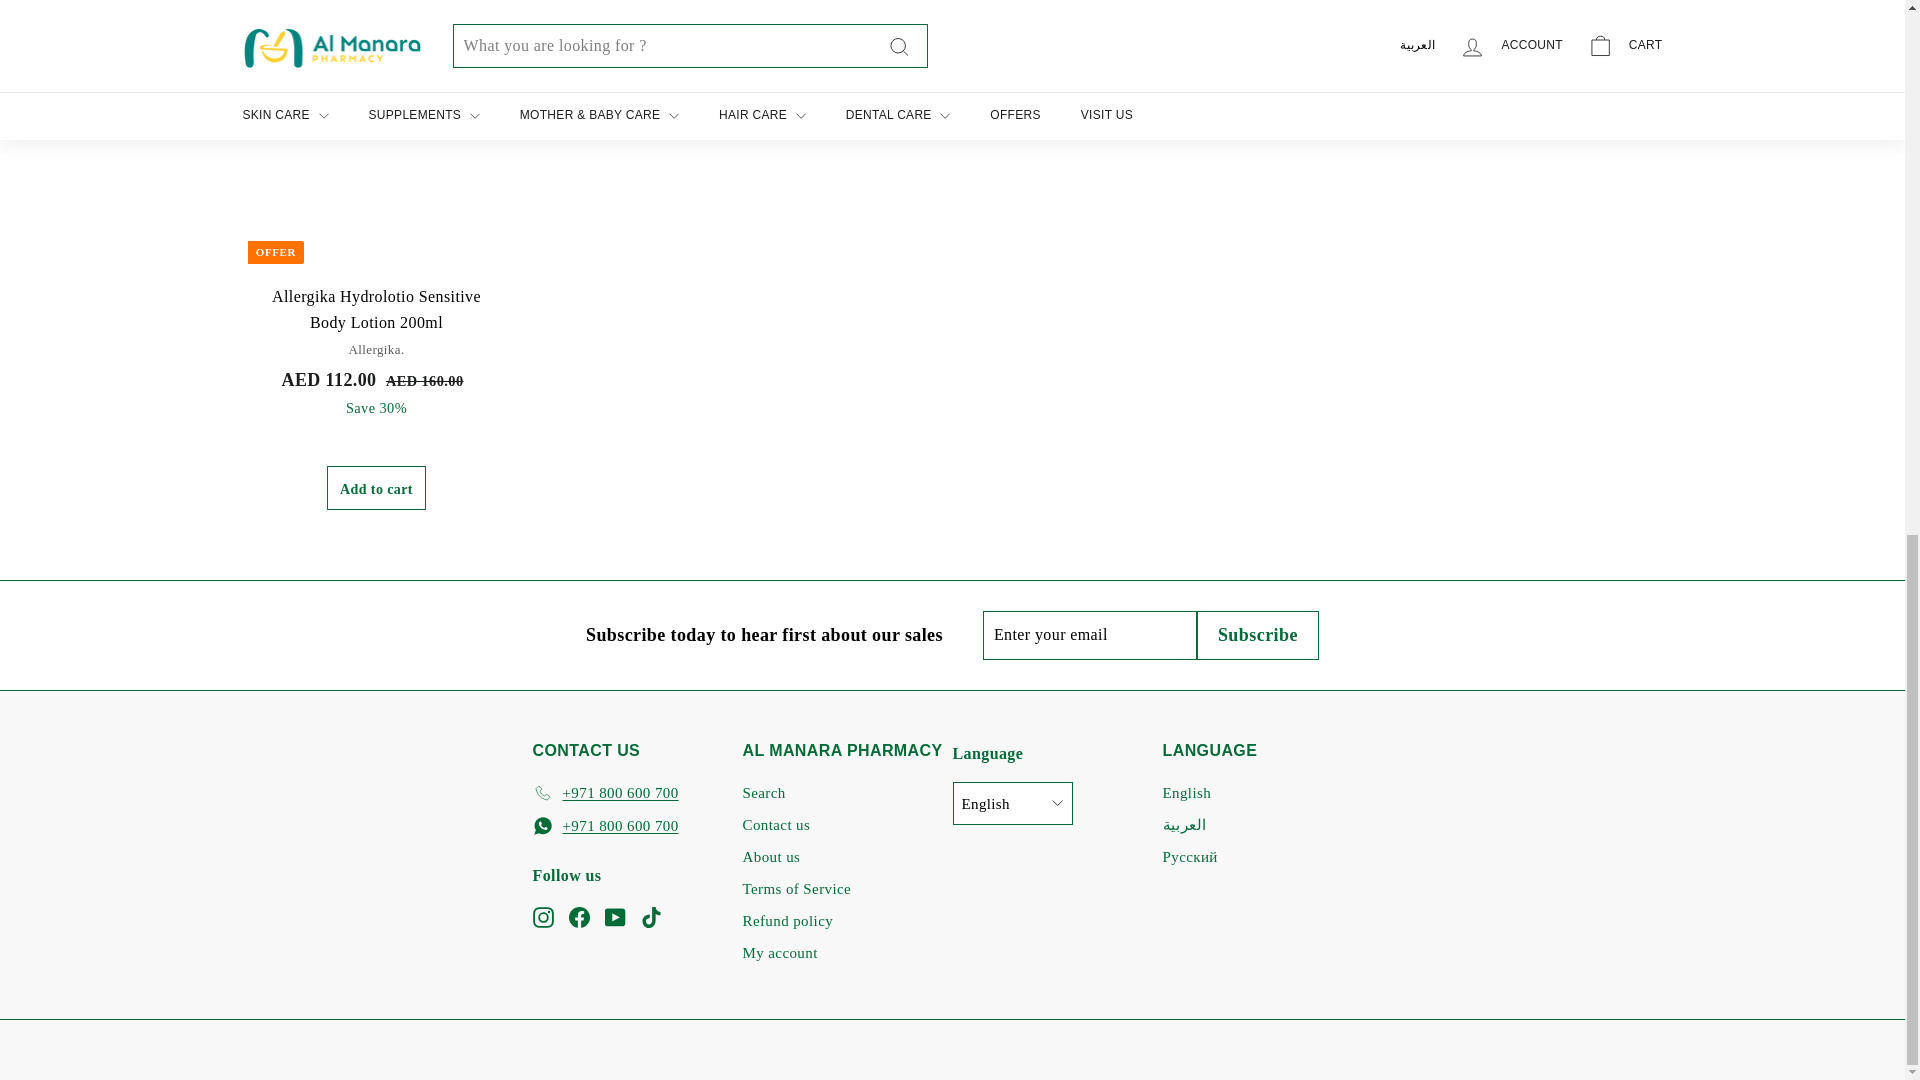 The height and width of the screenshot is (1080, 1920). What do you see at coordinates (664, 6) in the screenshot?
I see `Add to cart` at bounding box center [664, 6].